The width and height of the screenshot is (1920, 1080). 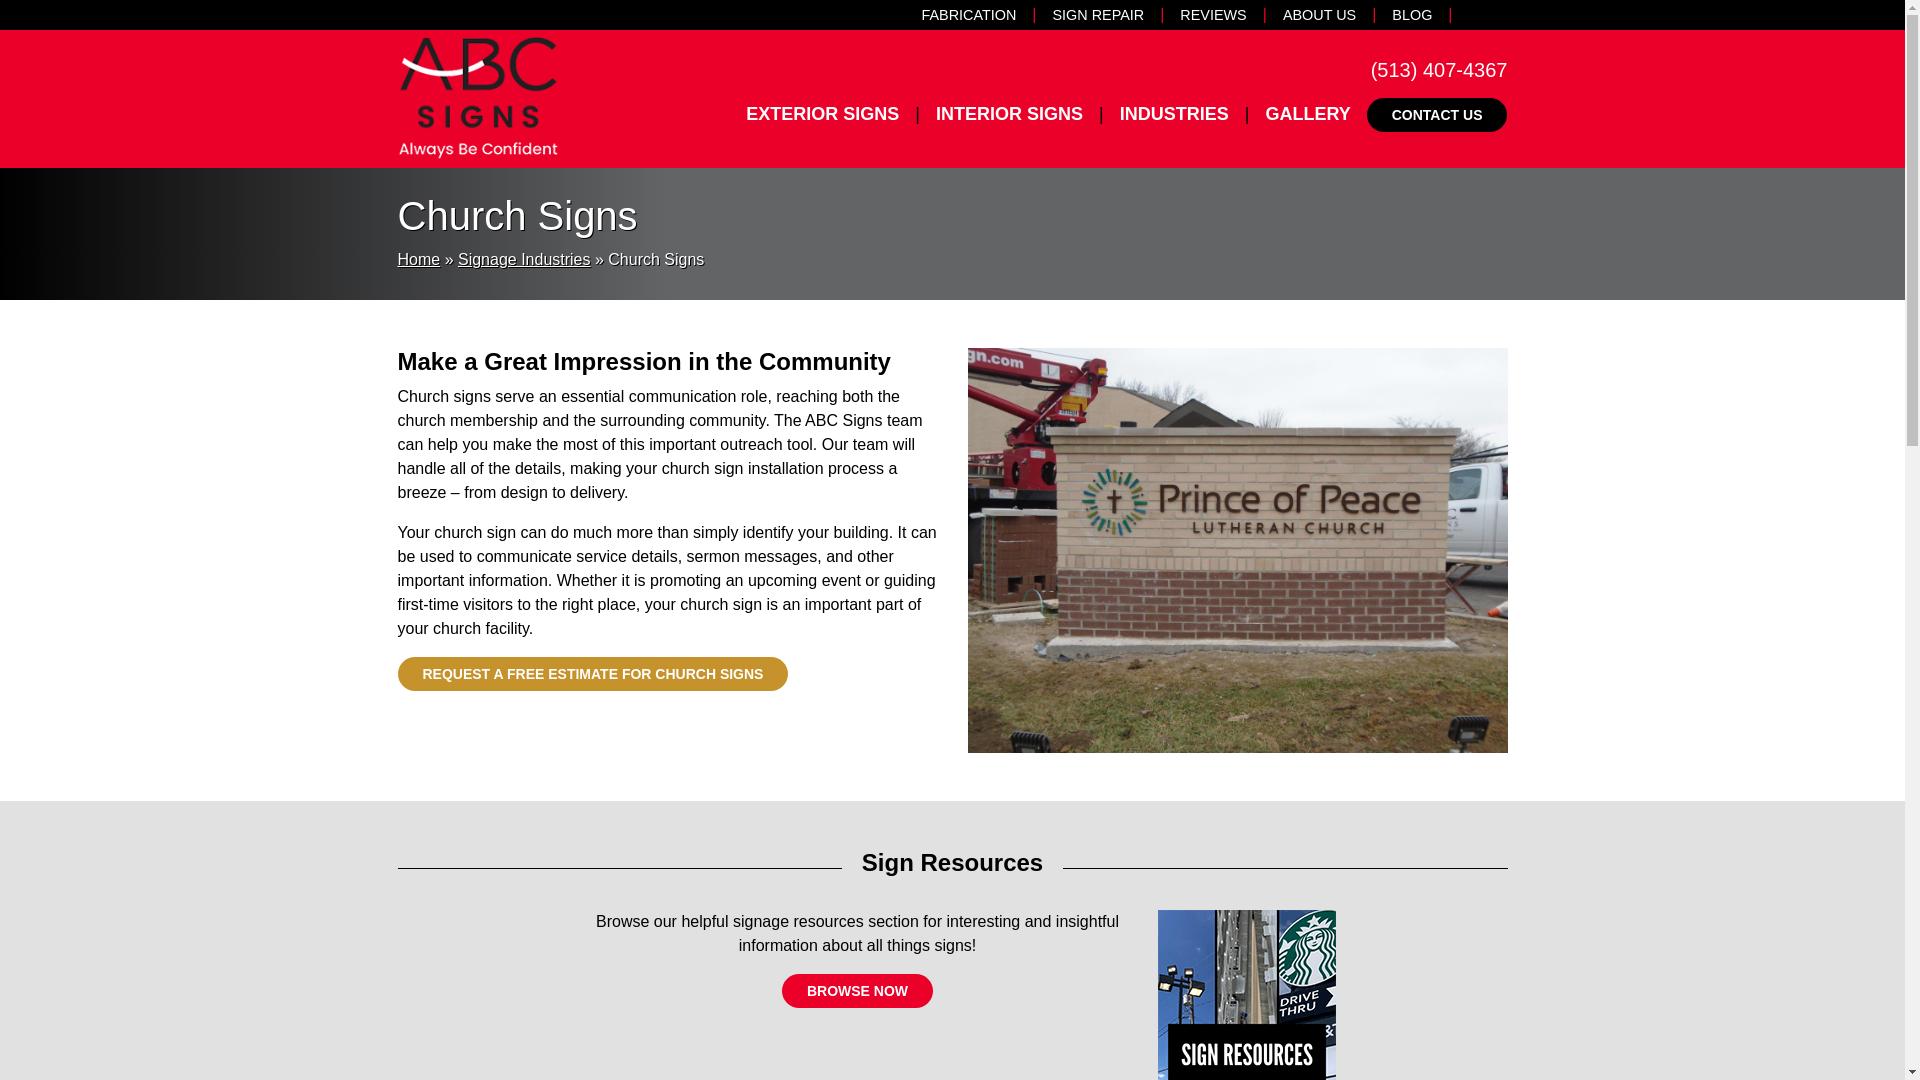 I want to click on SIGN REPAIR, so click(x=1106, y=14).